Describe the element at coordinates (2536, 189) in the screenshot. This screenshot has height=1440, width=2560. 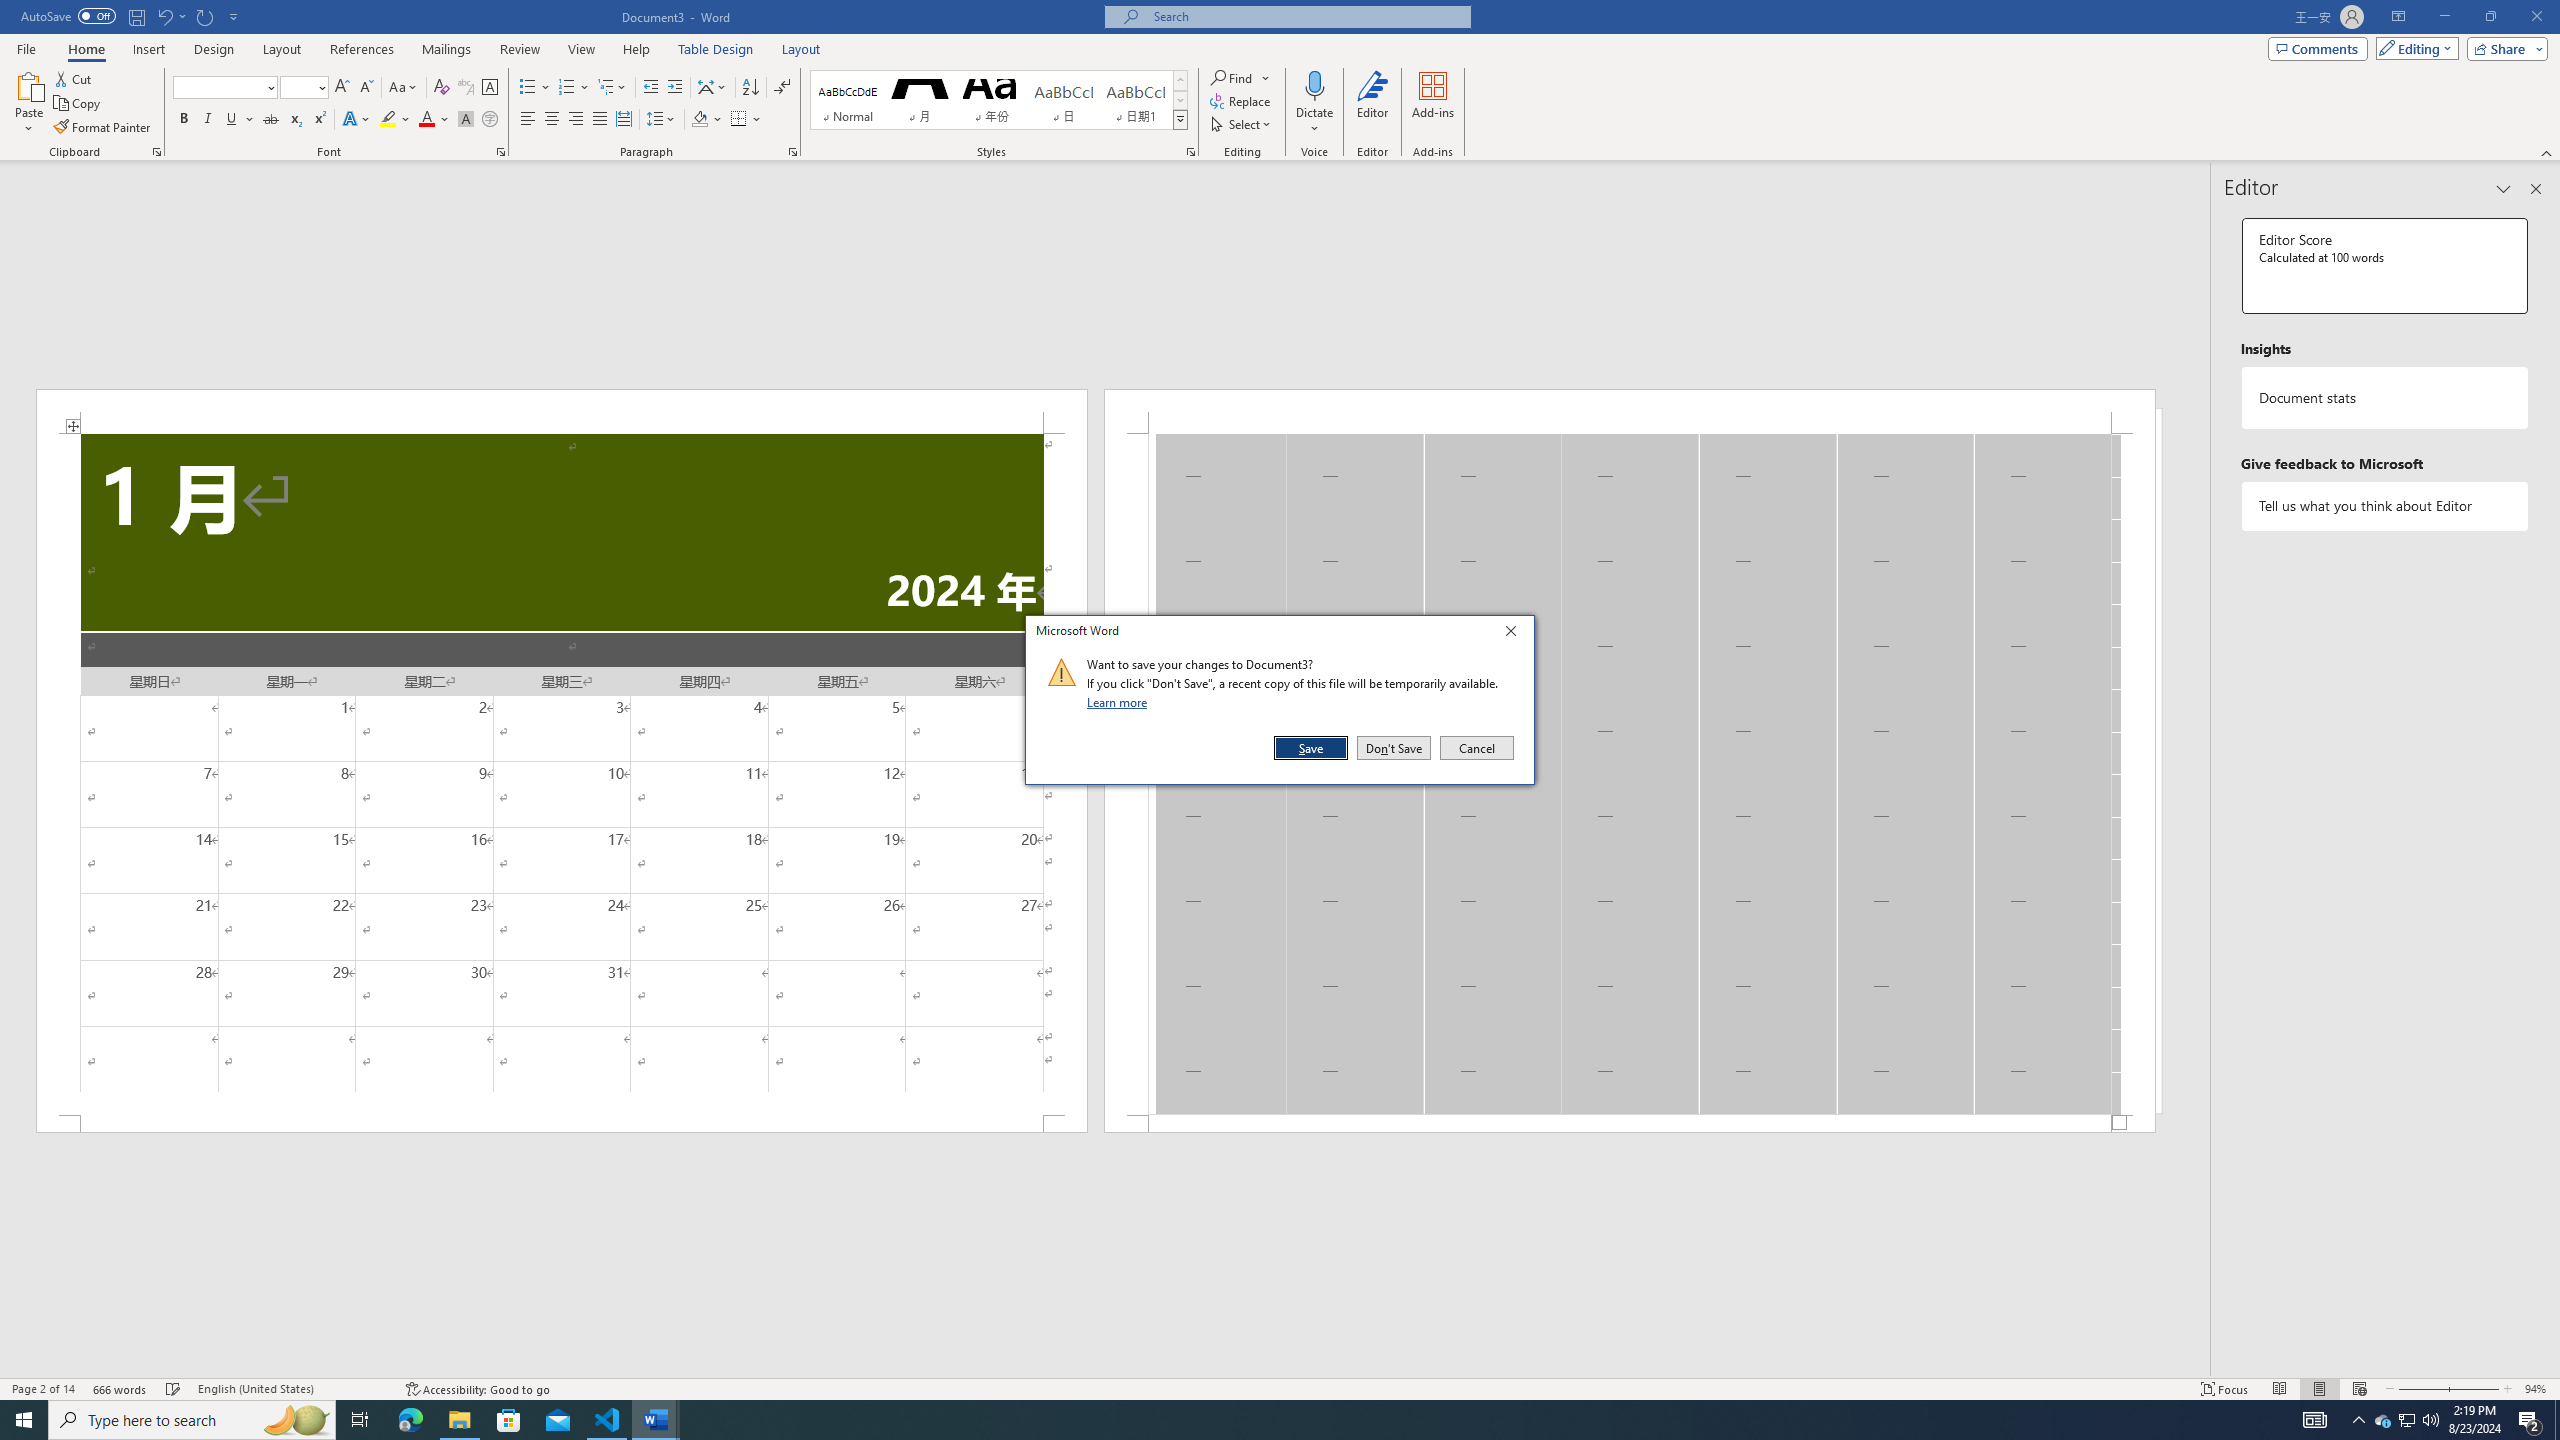
I see `Close pane` at that location.